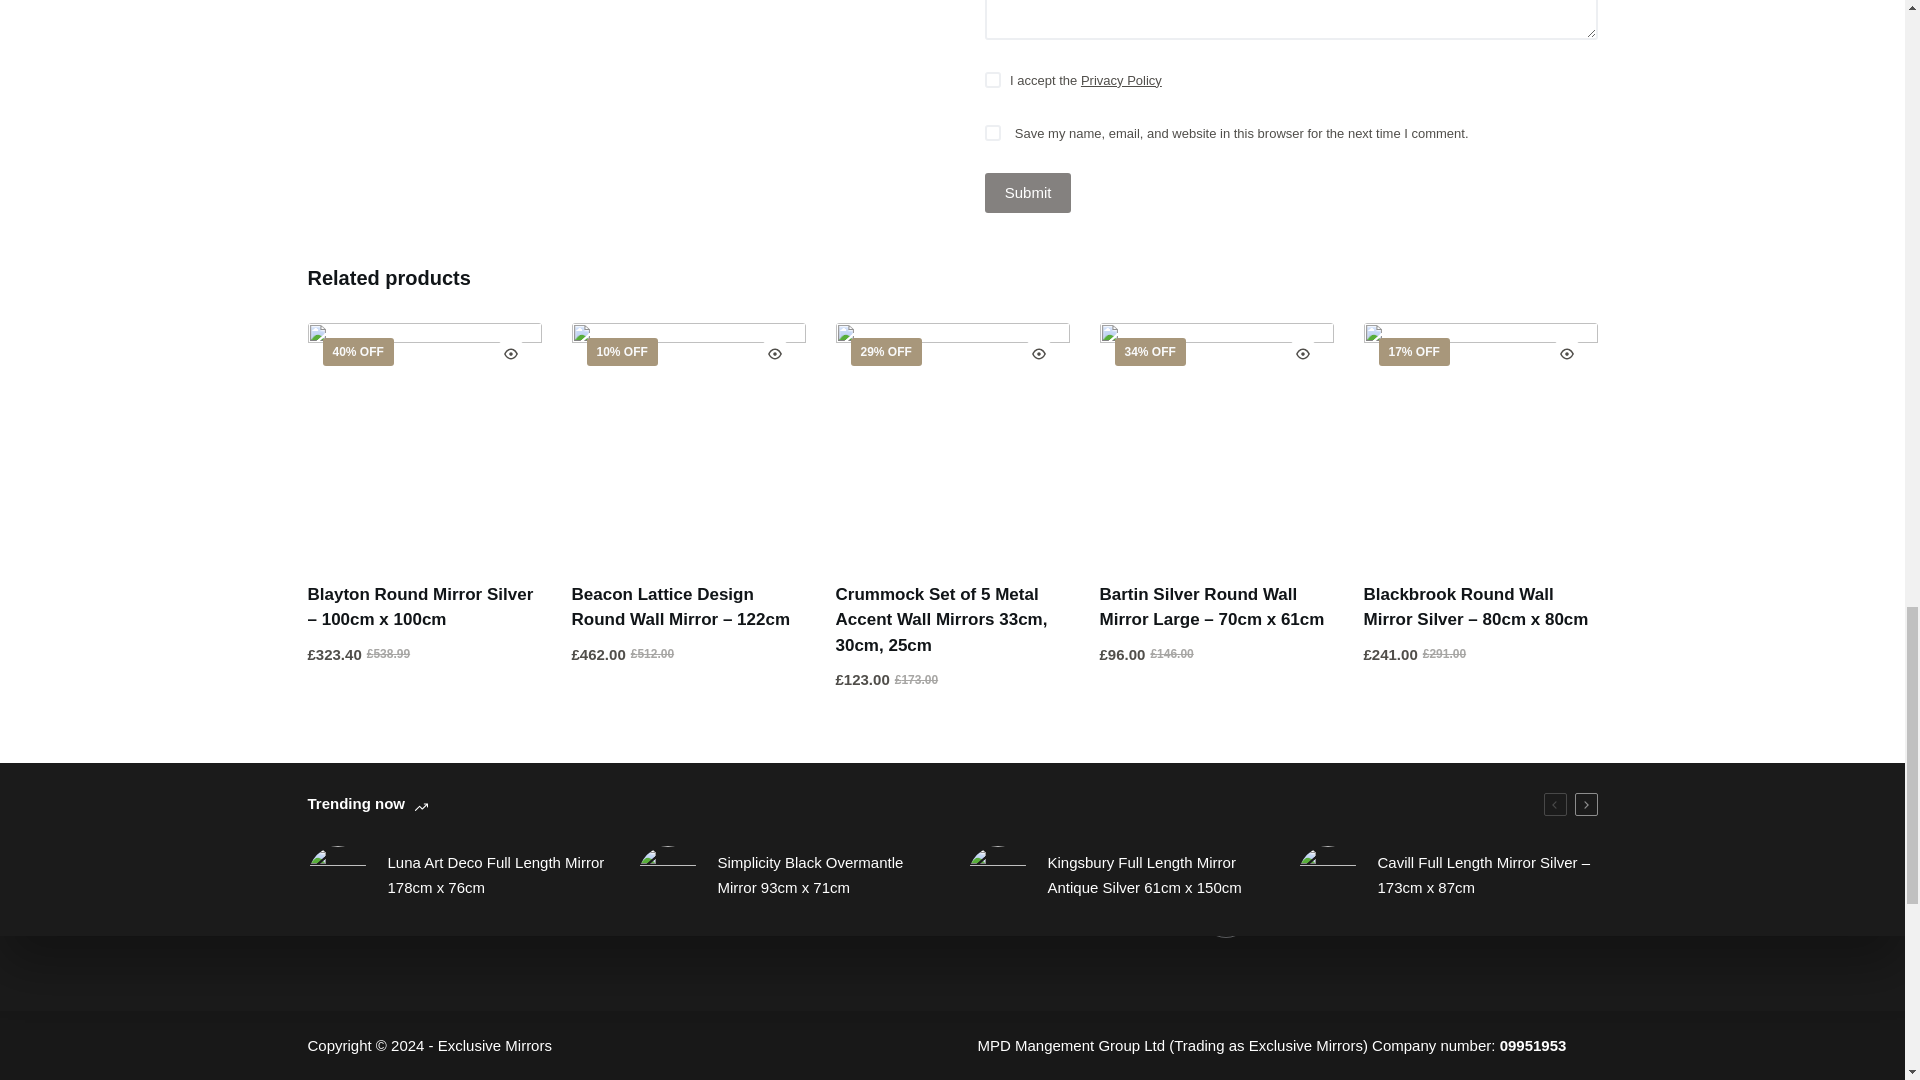 The height and width of the screenshot is (1080, 1920). Describe the element at coordinates (992, 80) in the screenshot. I see `on` at that location.